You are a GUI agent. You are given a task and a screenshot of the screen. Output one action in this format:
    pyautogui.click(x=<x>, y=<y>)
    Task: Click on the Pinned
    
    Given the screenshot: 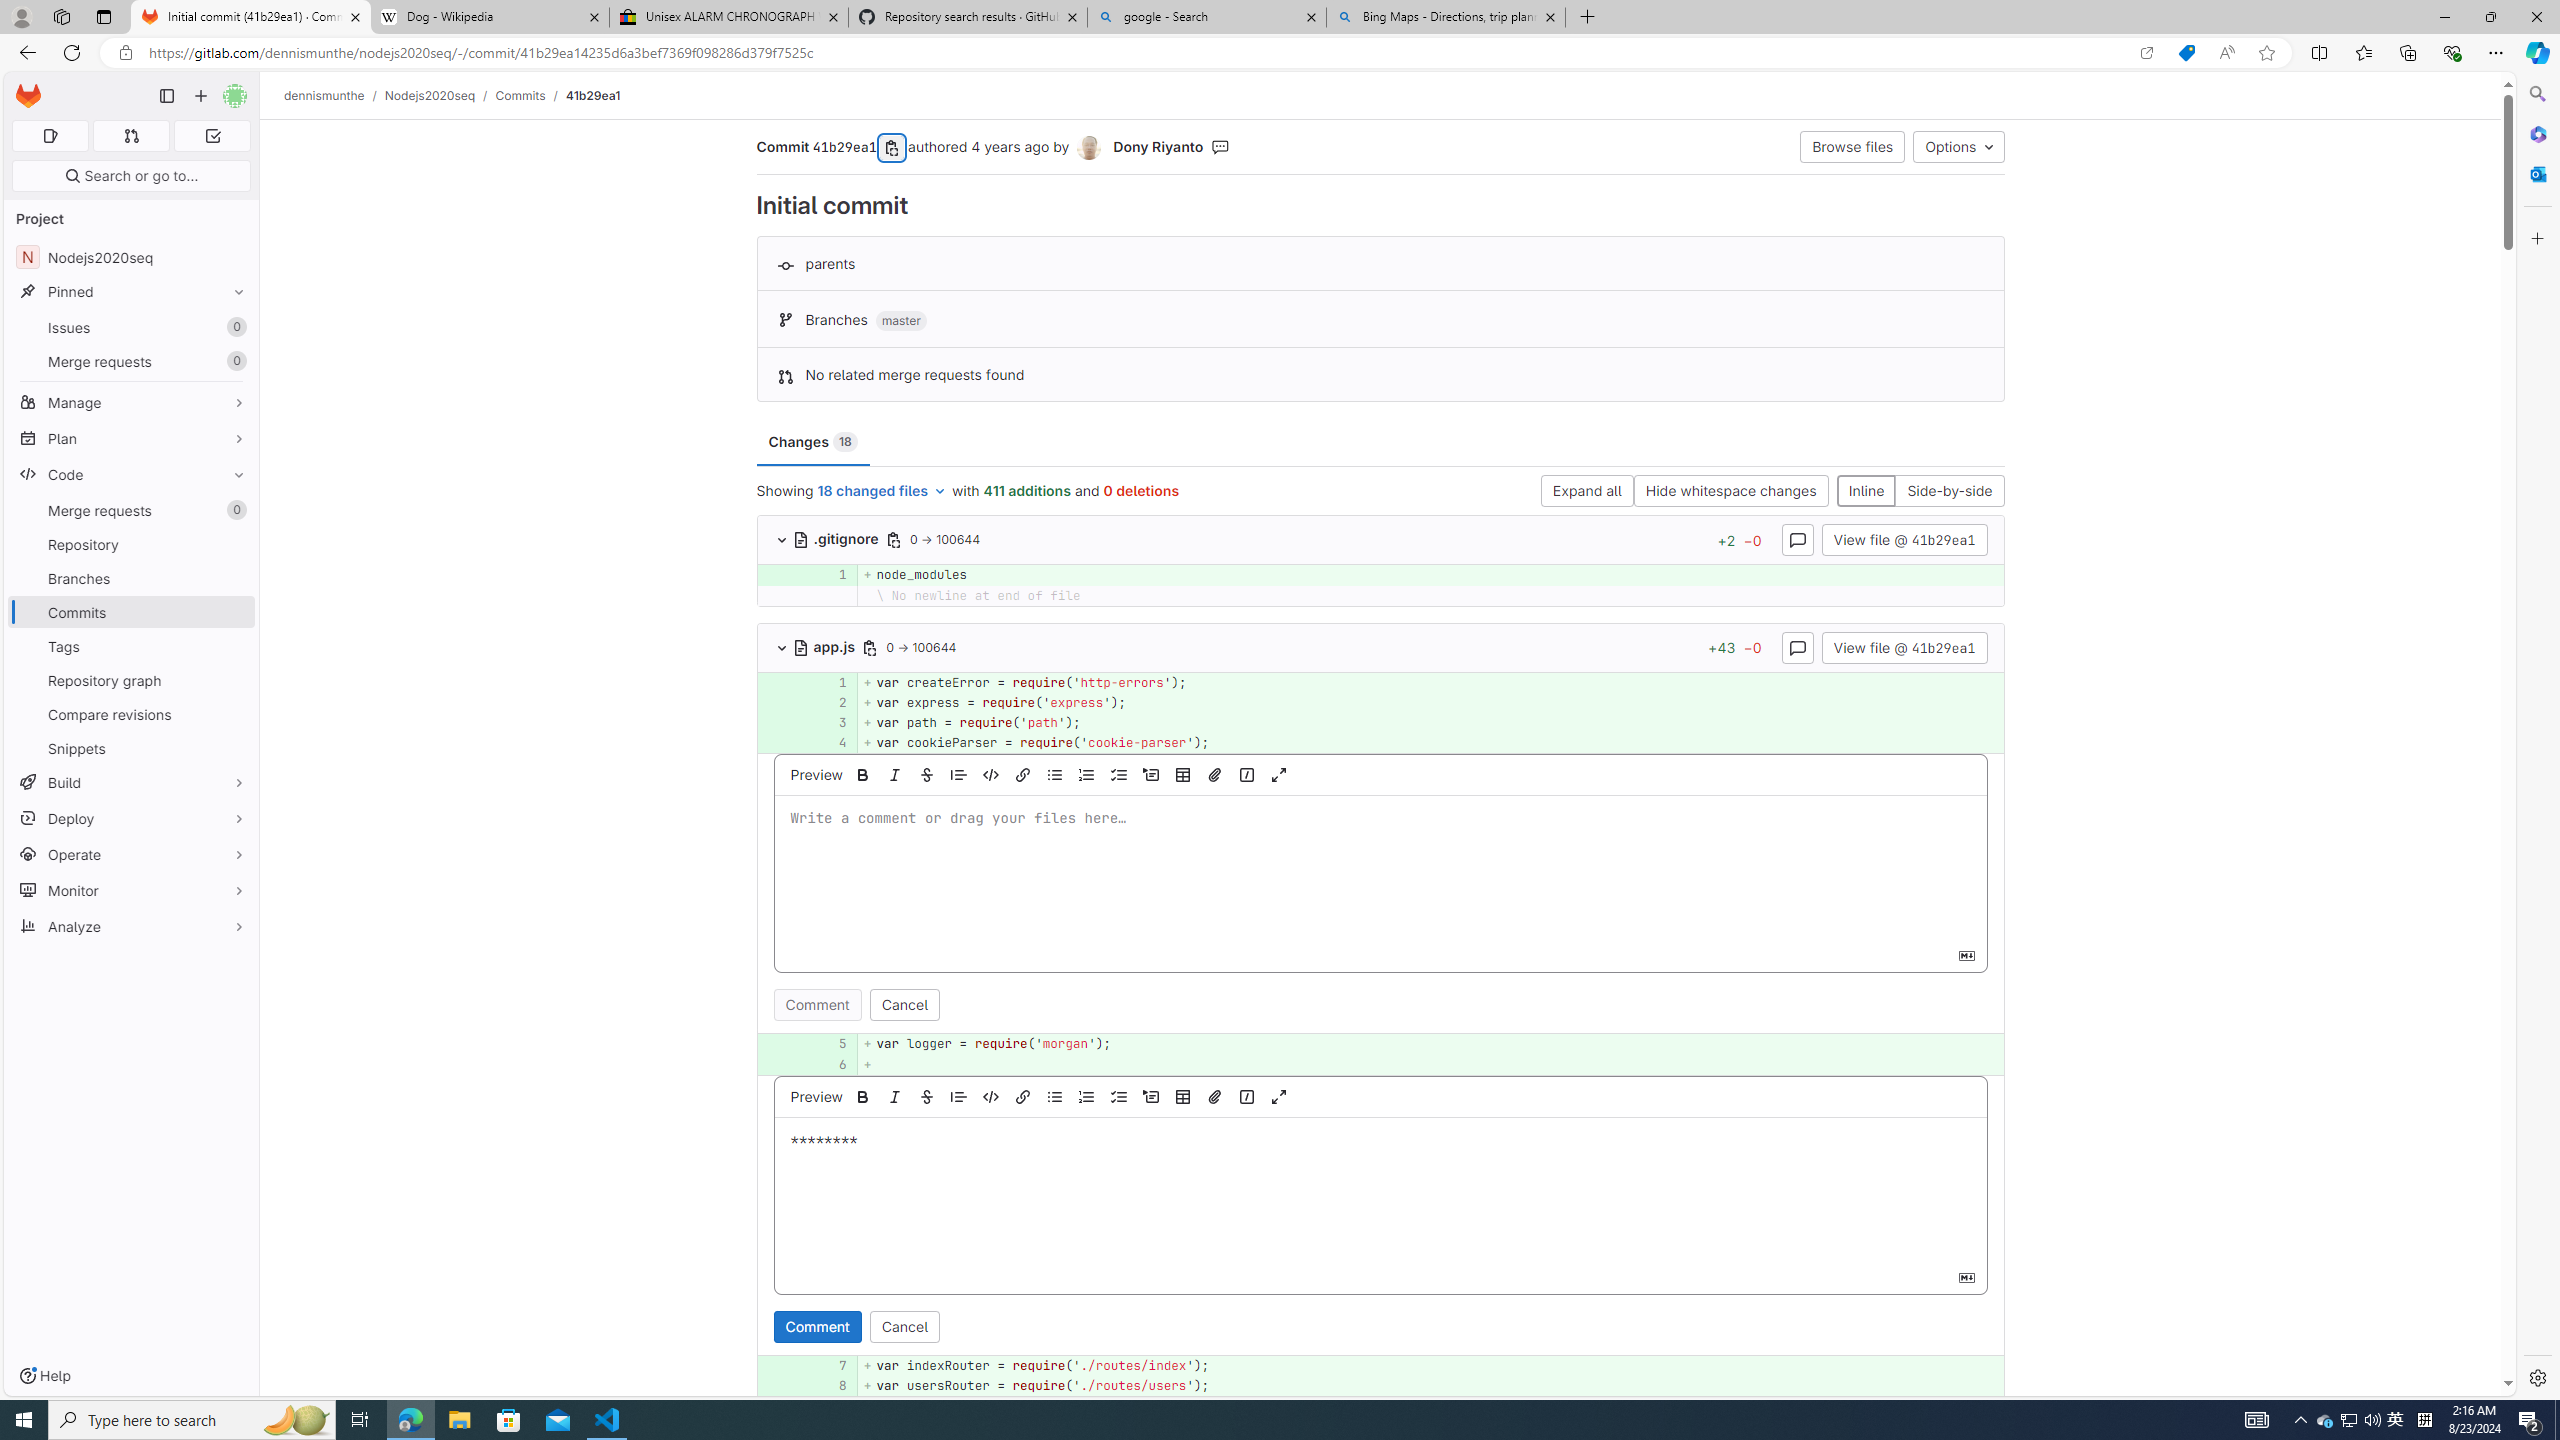 What is the action you would take?
    pyautogui.click(x=132, y=292)
    